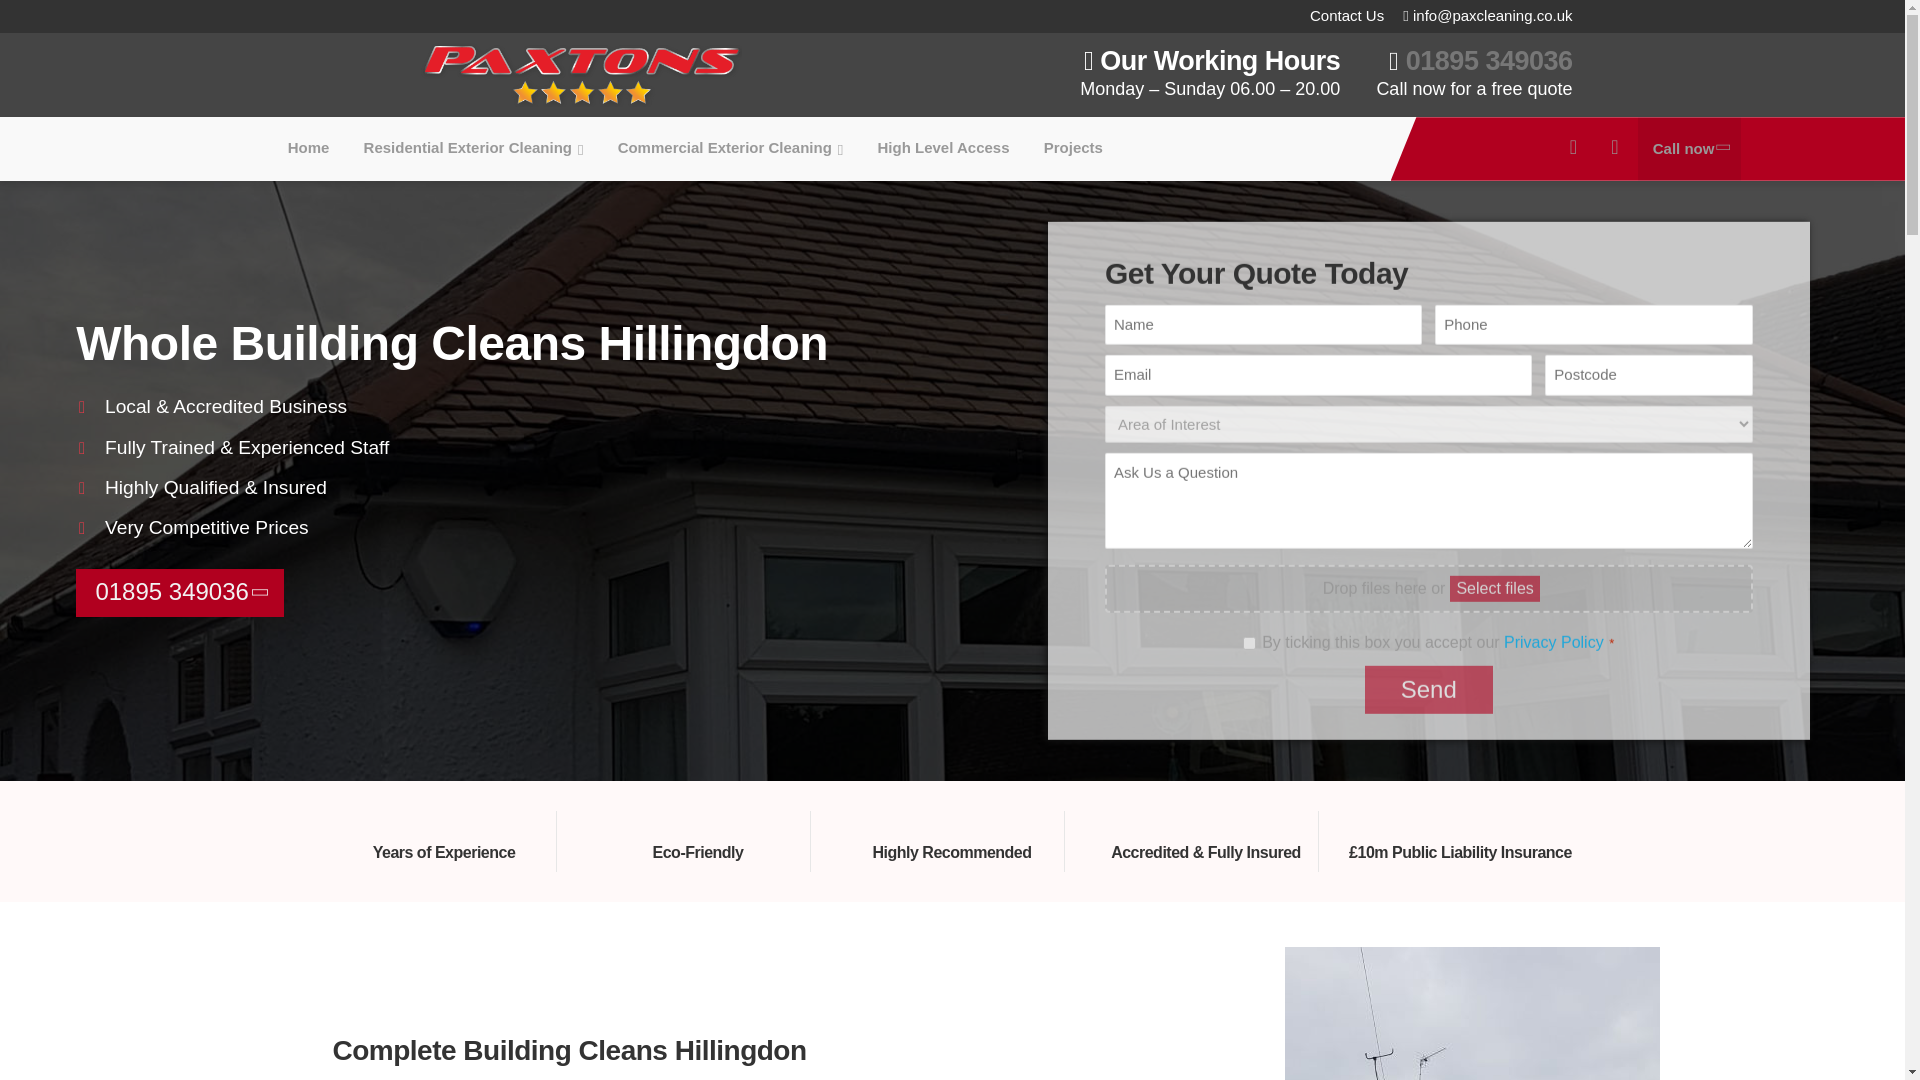 This screenshot has width=1920, height=1080. Describe the element at coordinates (474, 148) in the screenshot. I see `Residential Exterior Cleaning` at that location.